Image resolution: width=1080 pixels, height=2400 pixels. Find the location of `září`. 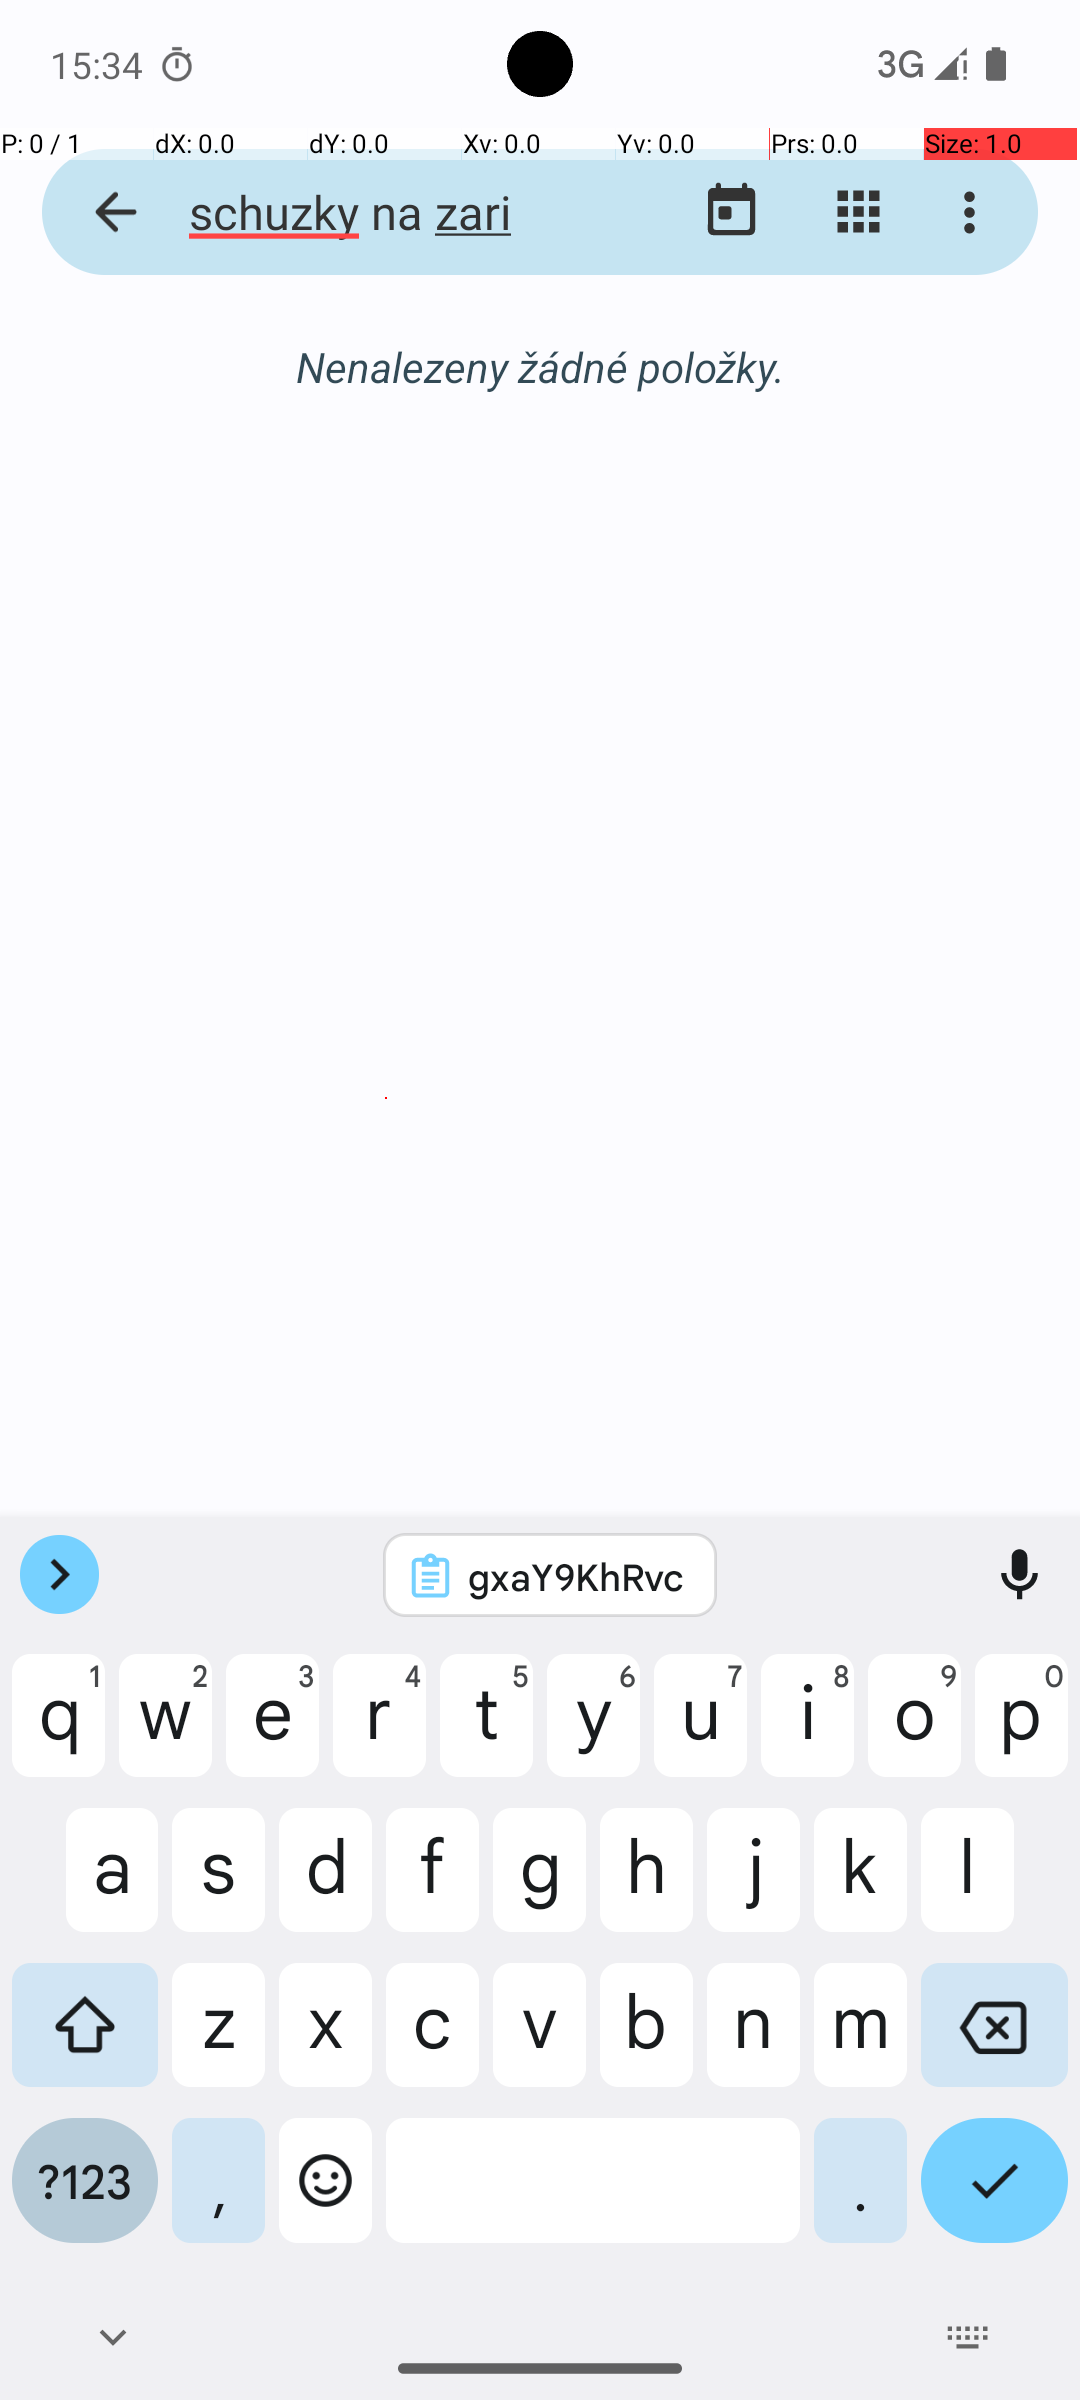

září is located at coordinates (540, 367).